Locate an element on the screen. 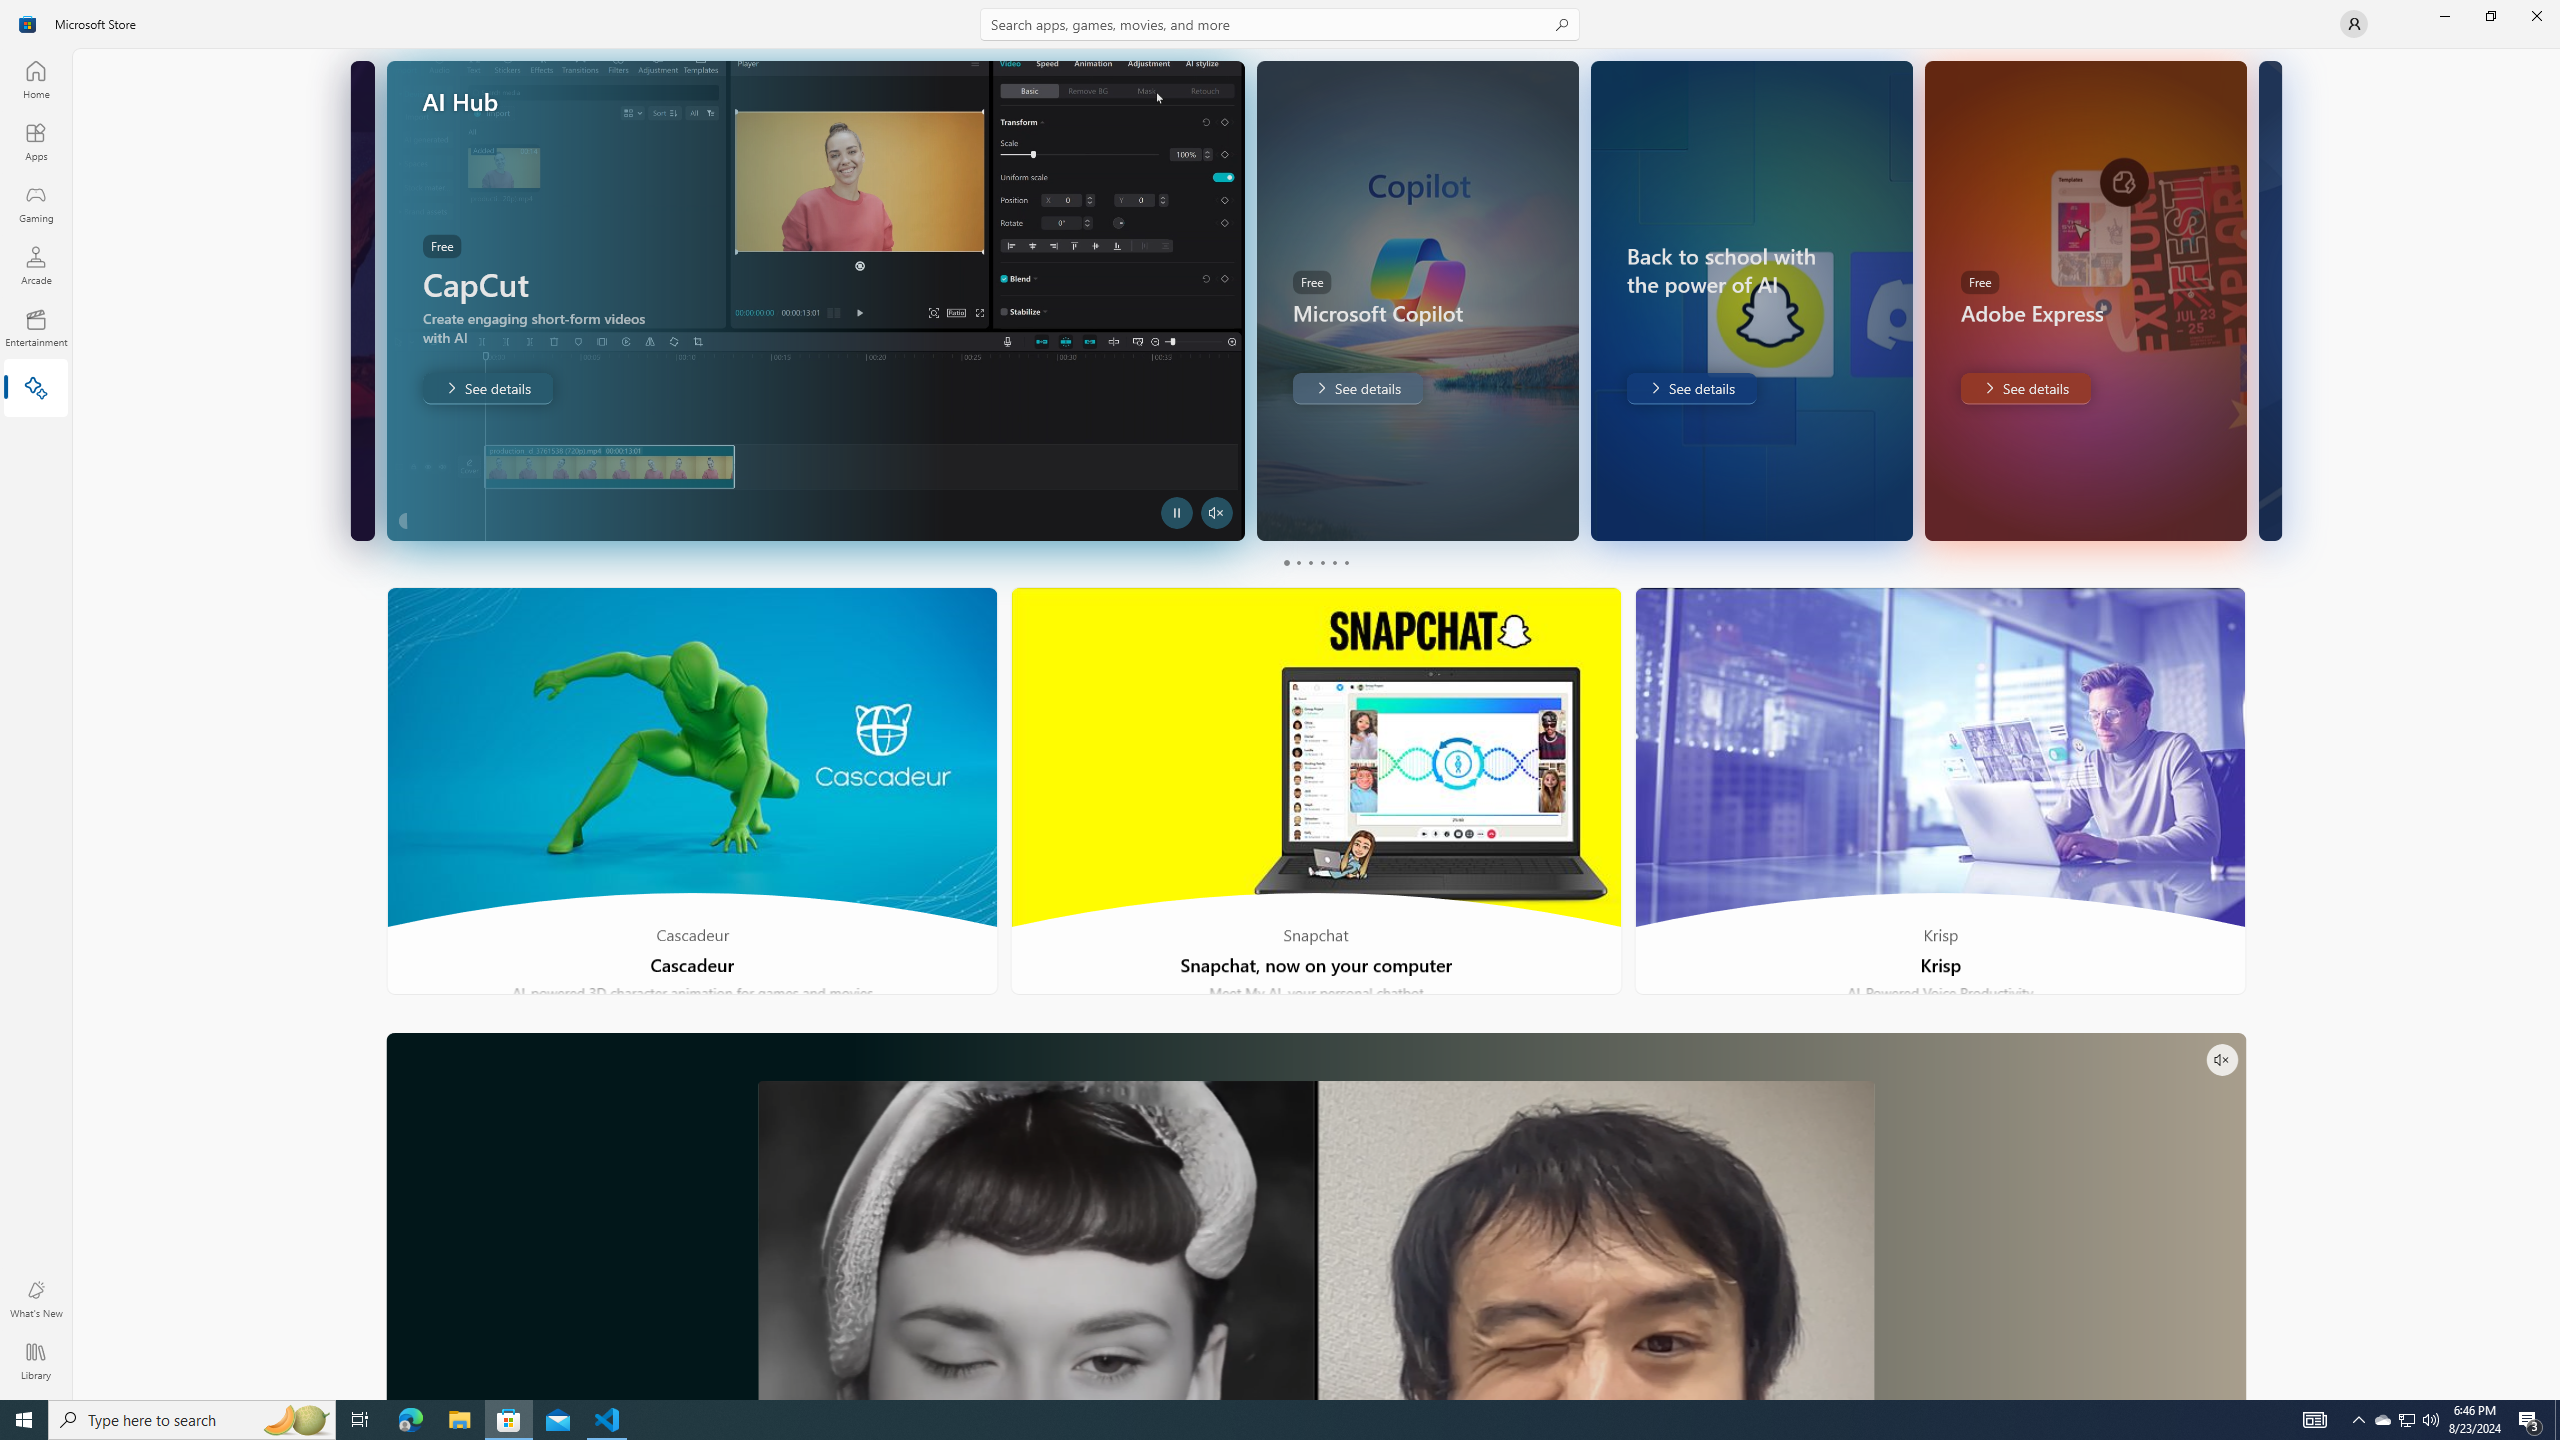 Image resolution: width=2560 pixels, height=1440 pixels. Page 3 is located at coordinates (1309, 562).